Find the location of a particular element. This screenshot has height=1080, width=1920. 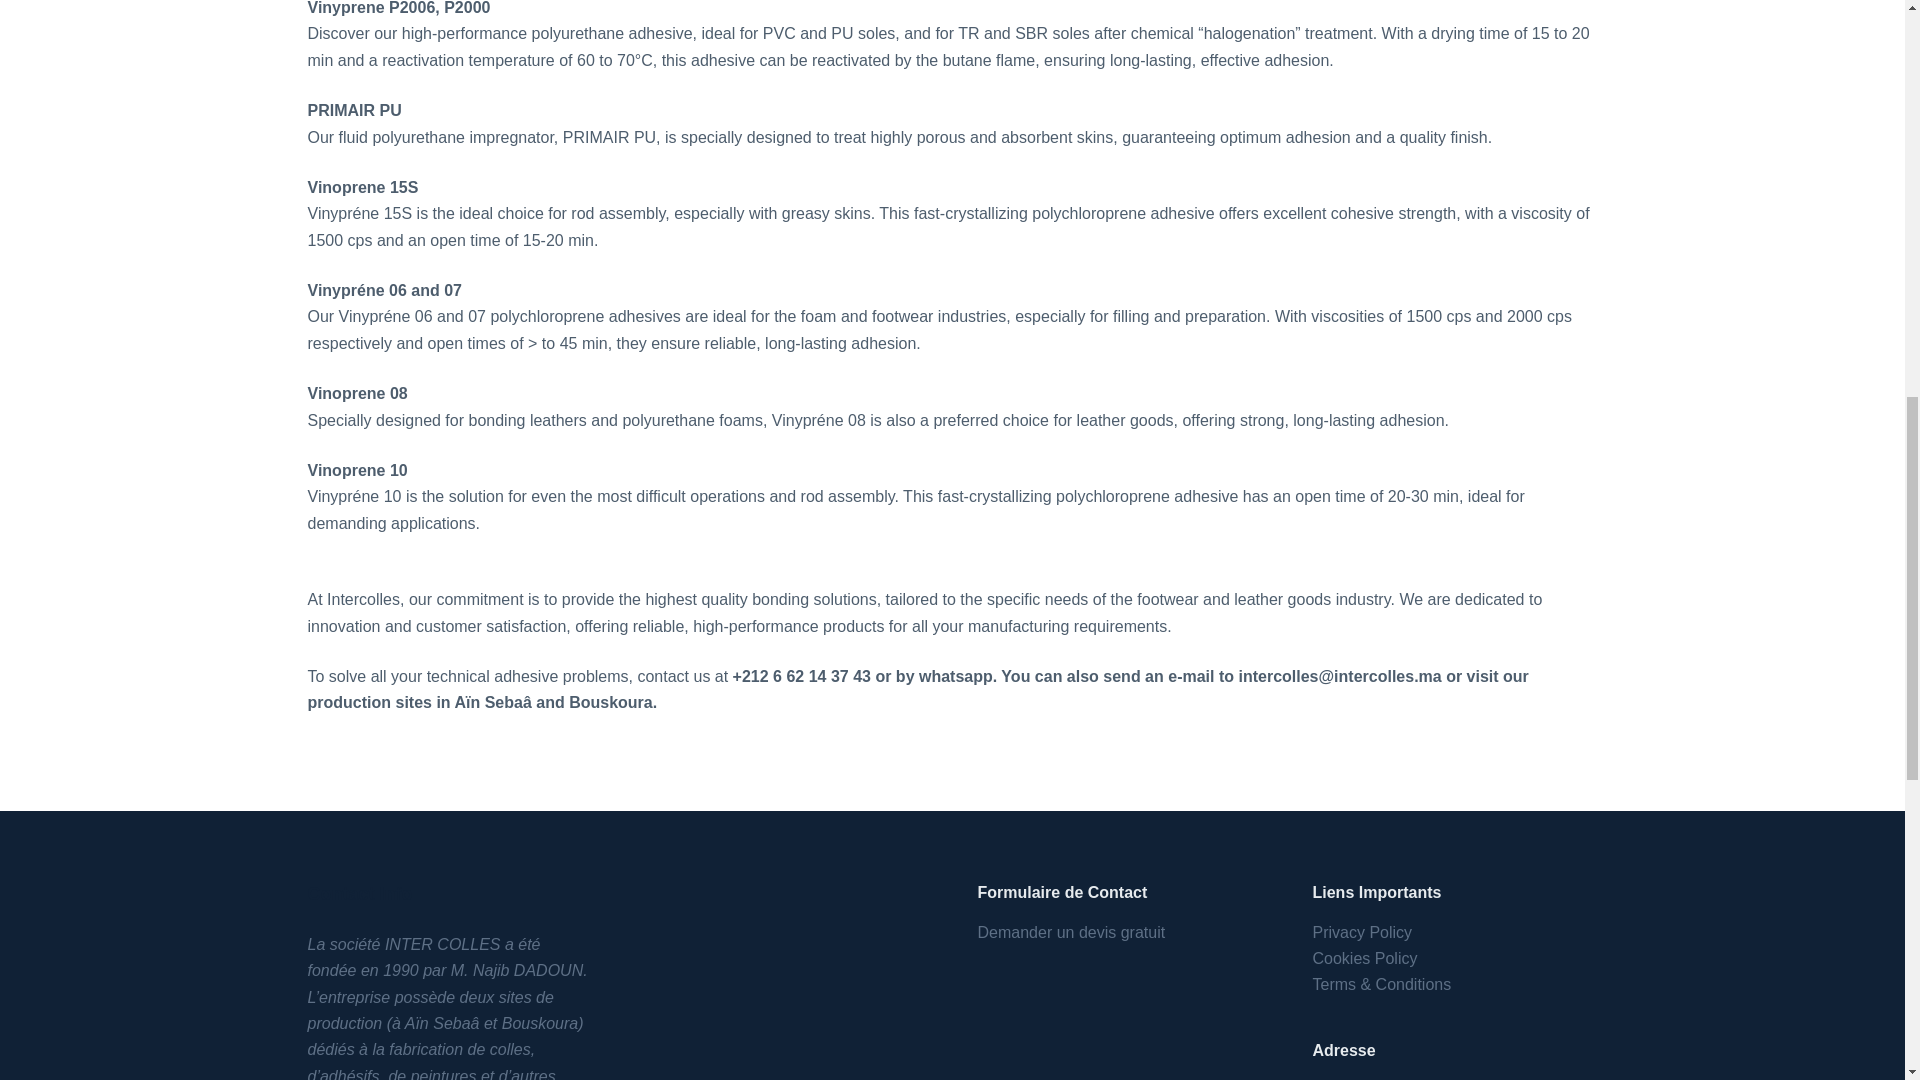

Privacy Policy is located at coordinates (1361, 932).